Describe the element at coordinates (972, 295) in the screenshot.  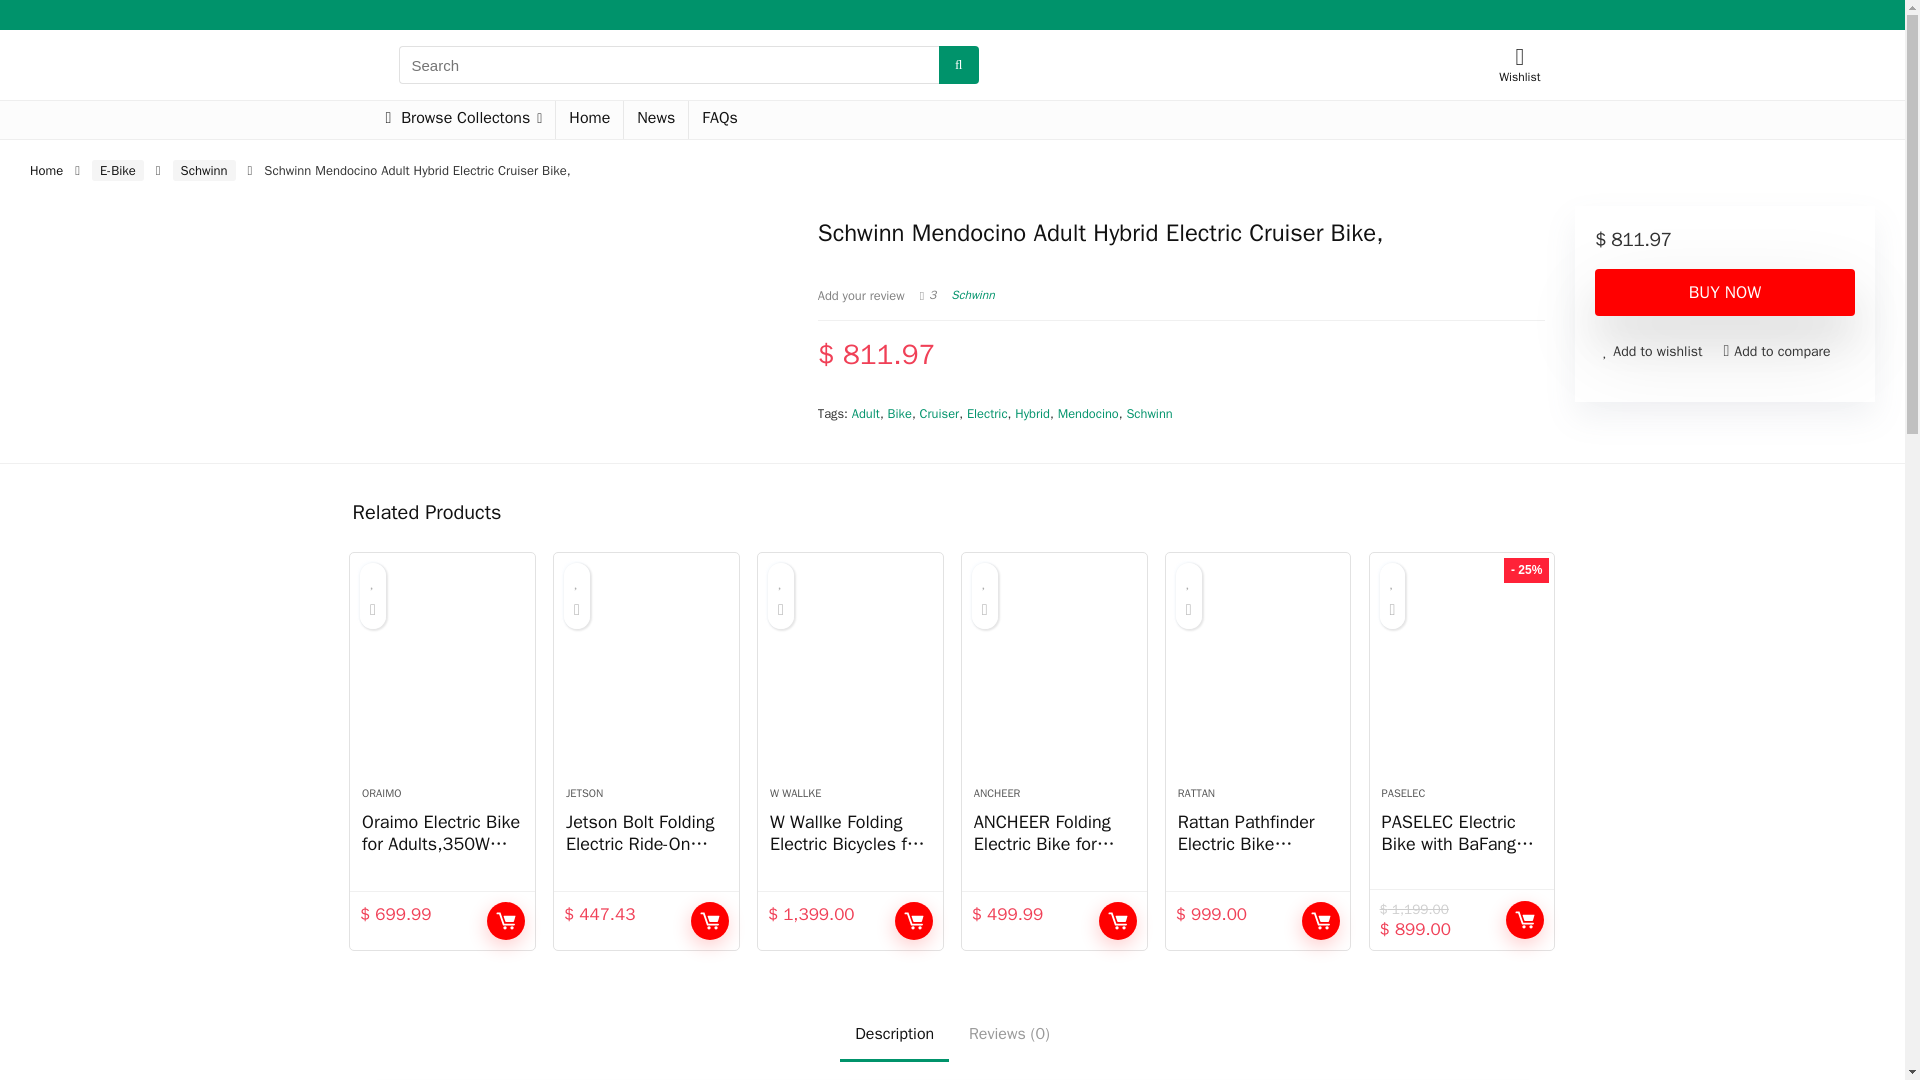
I see `Schwinn` at that location.